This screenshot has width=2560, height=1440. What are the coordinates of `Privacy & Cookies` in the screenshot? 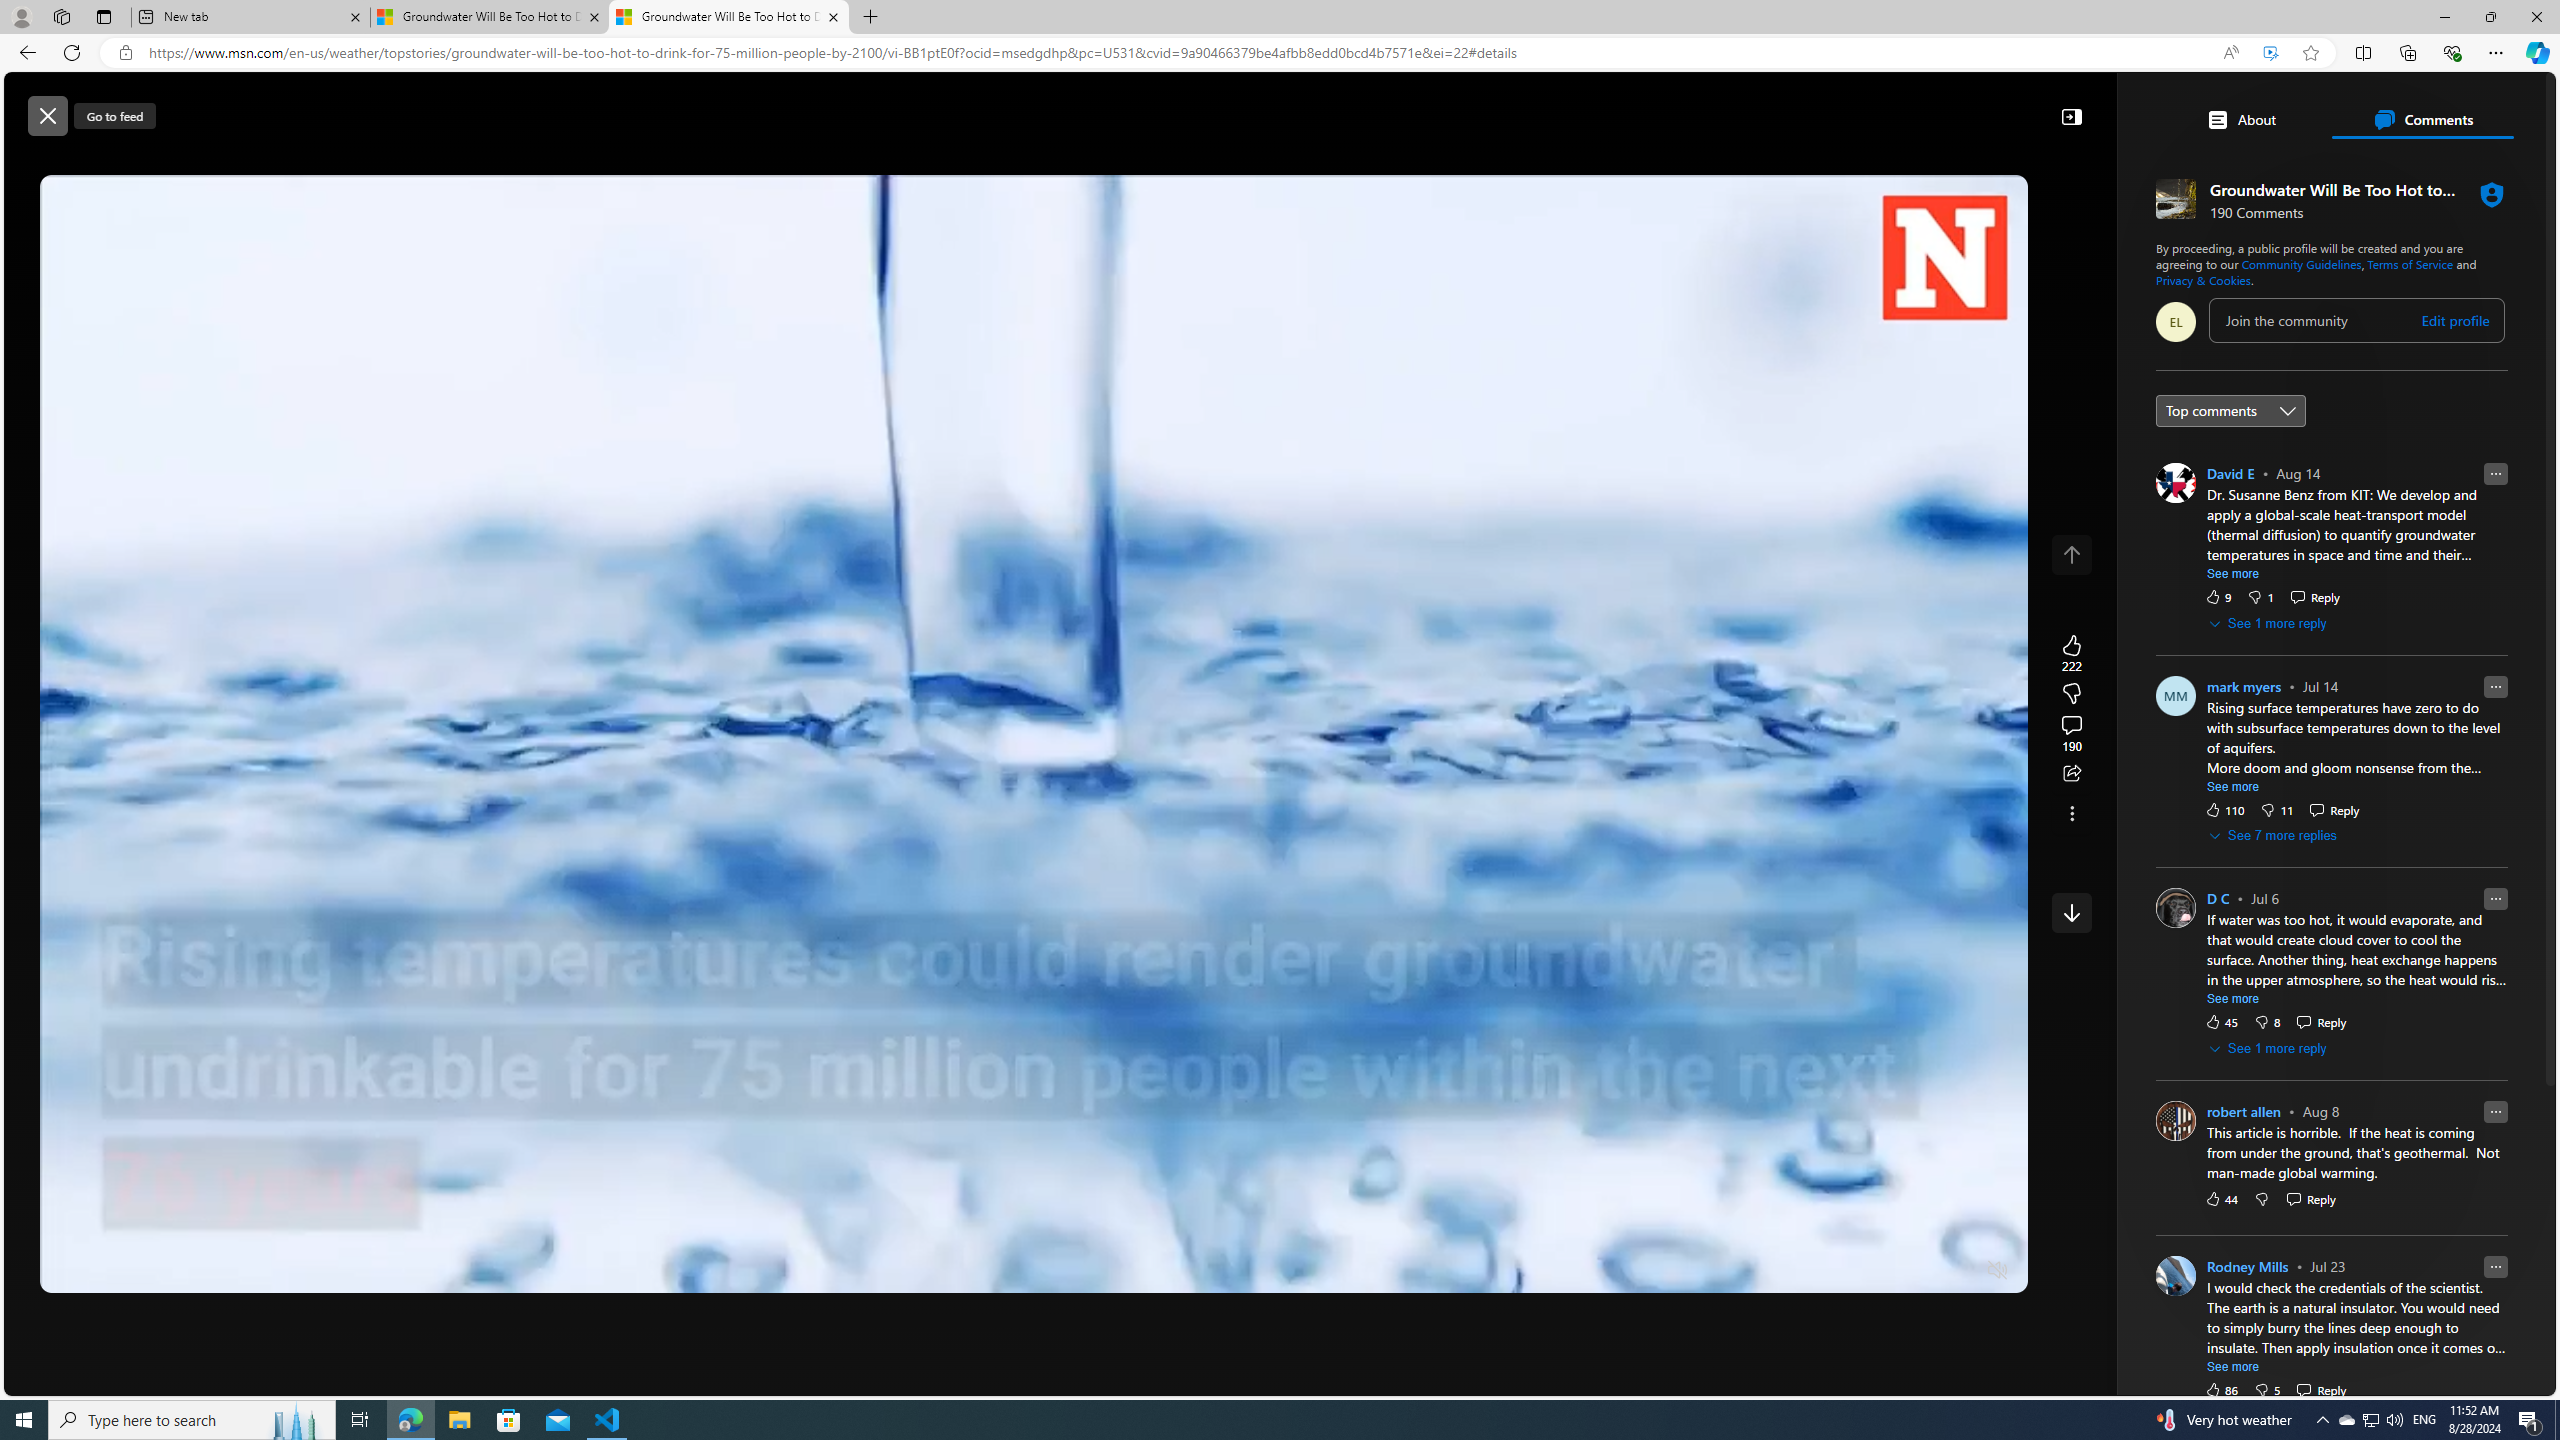 It's located at (2202, 280).